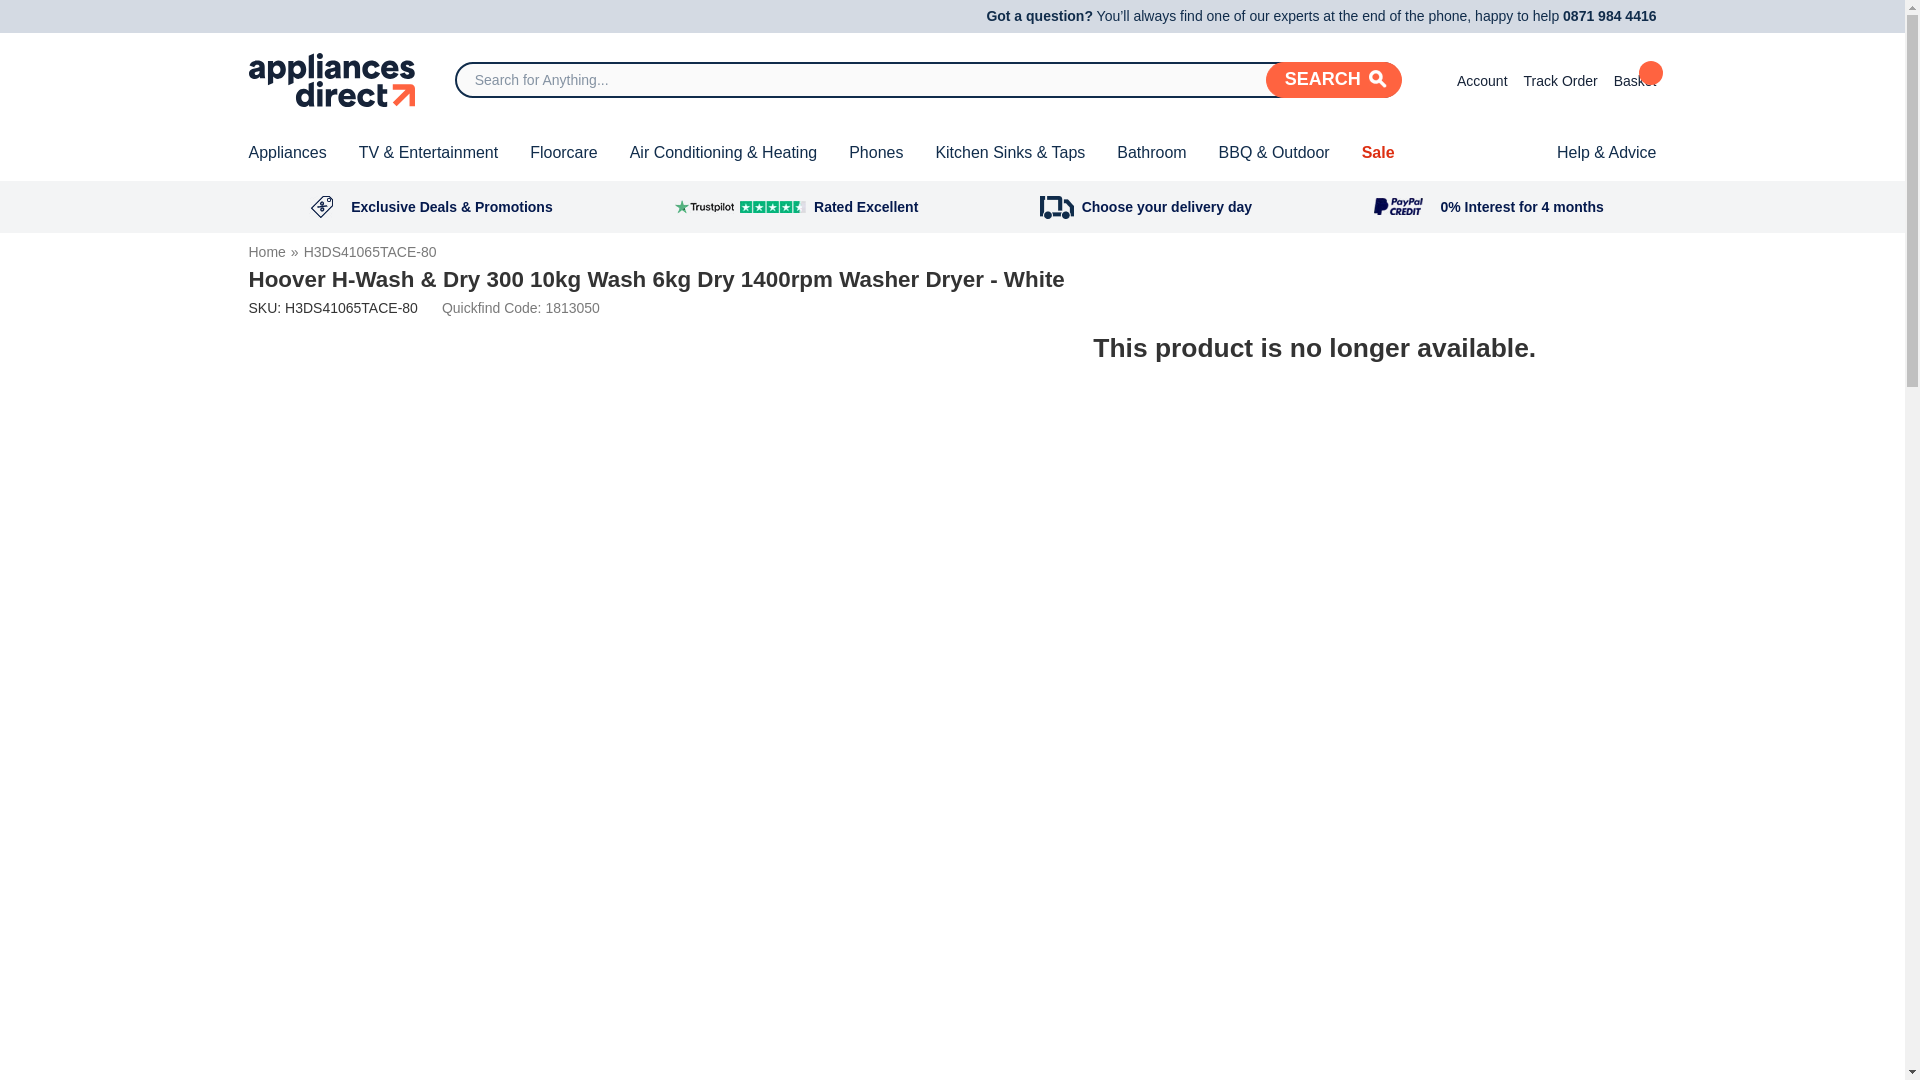  What do you see at coordinates (1333, 80) in the screenshot?
I see `Search` at bounding box center [1333, 80].